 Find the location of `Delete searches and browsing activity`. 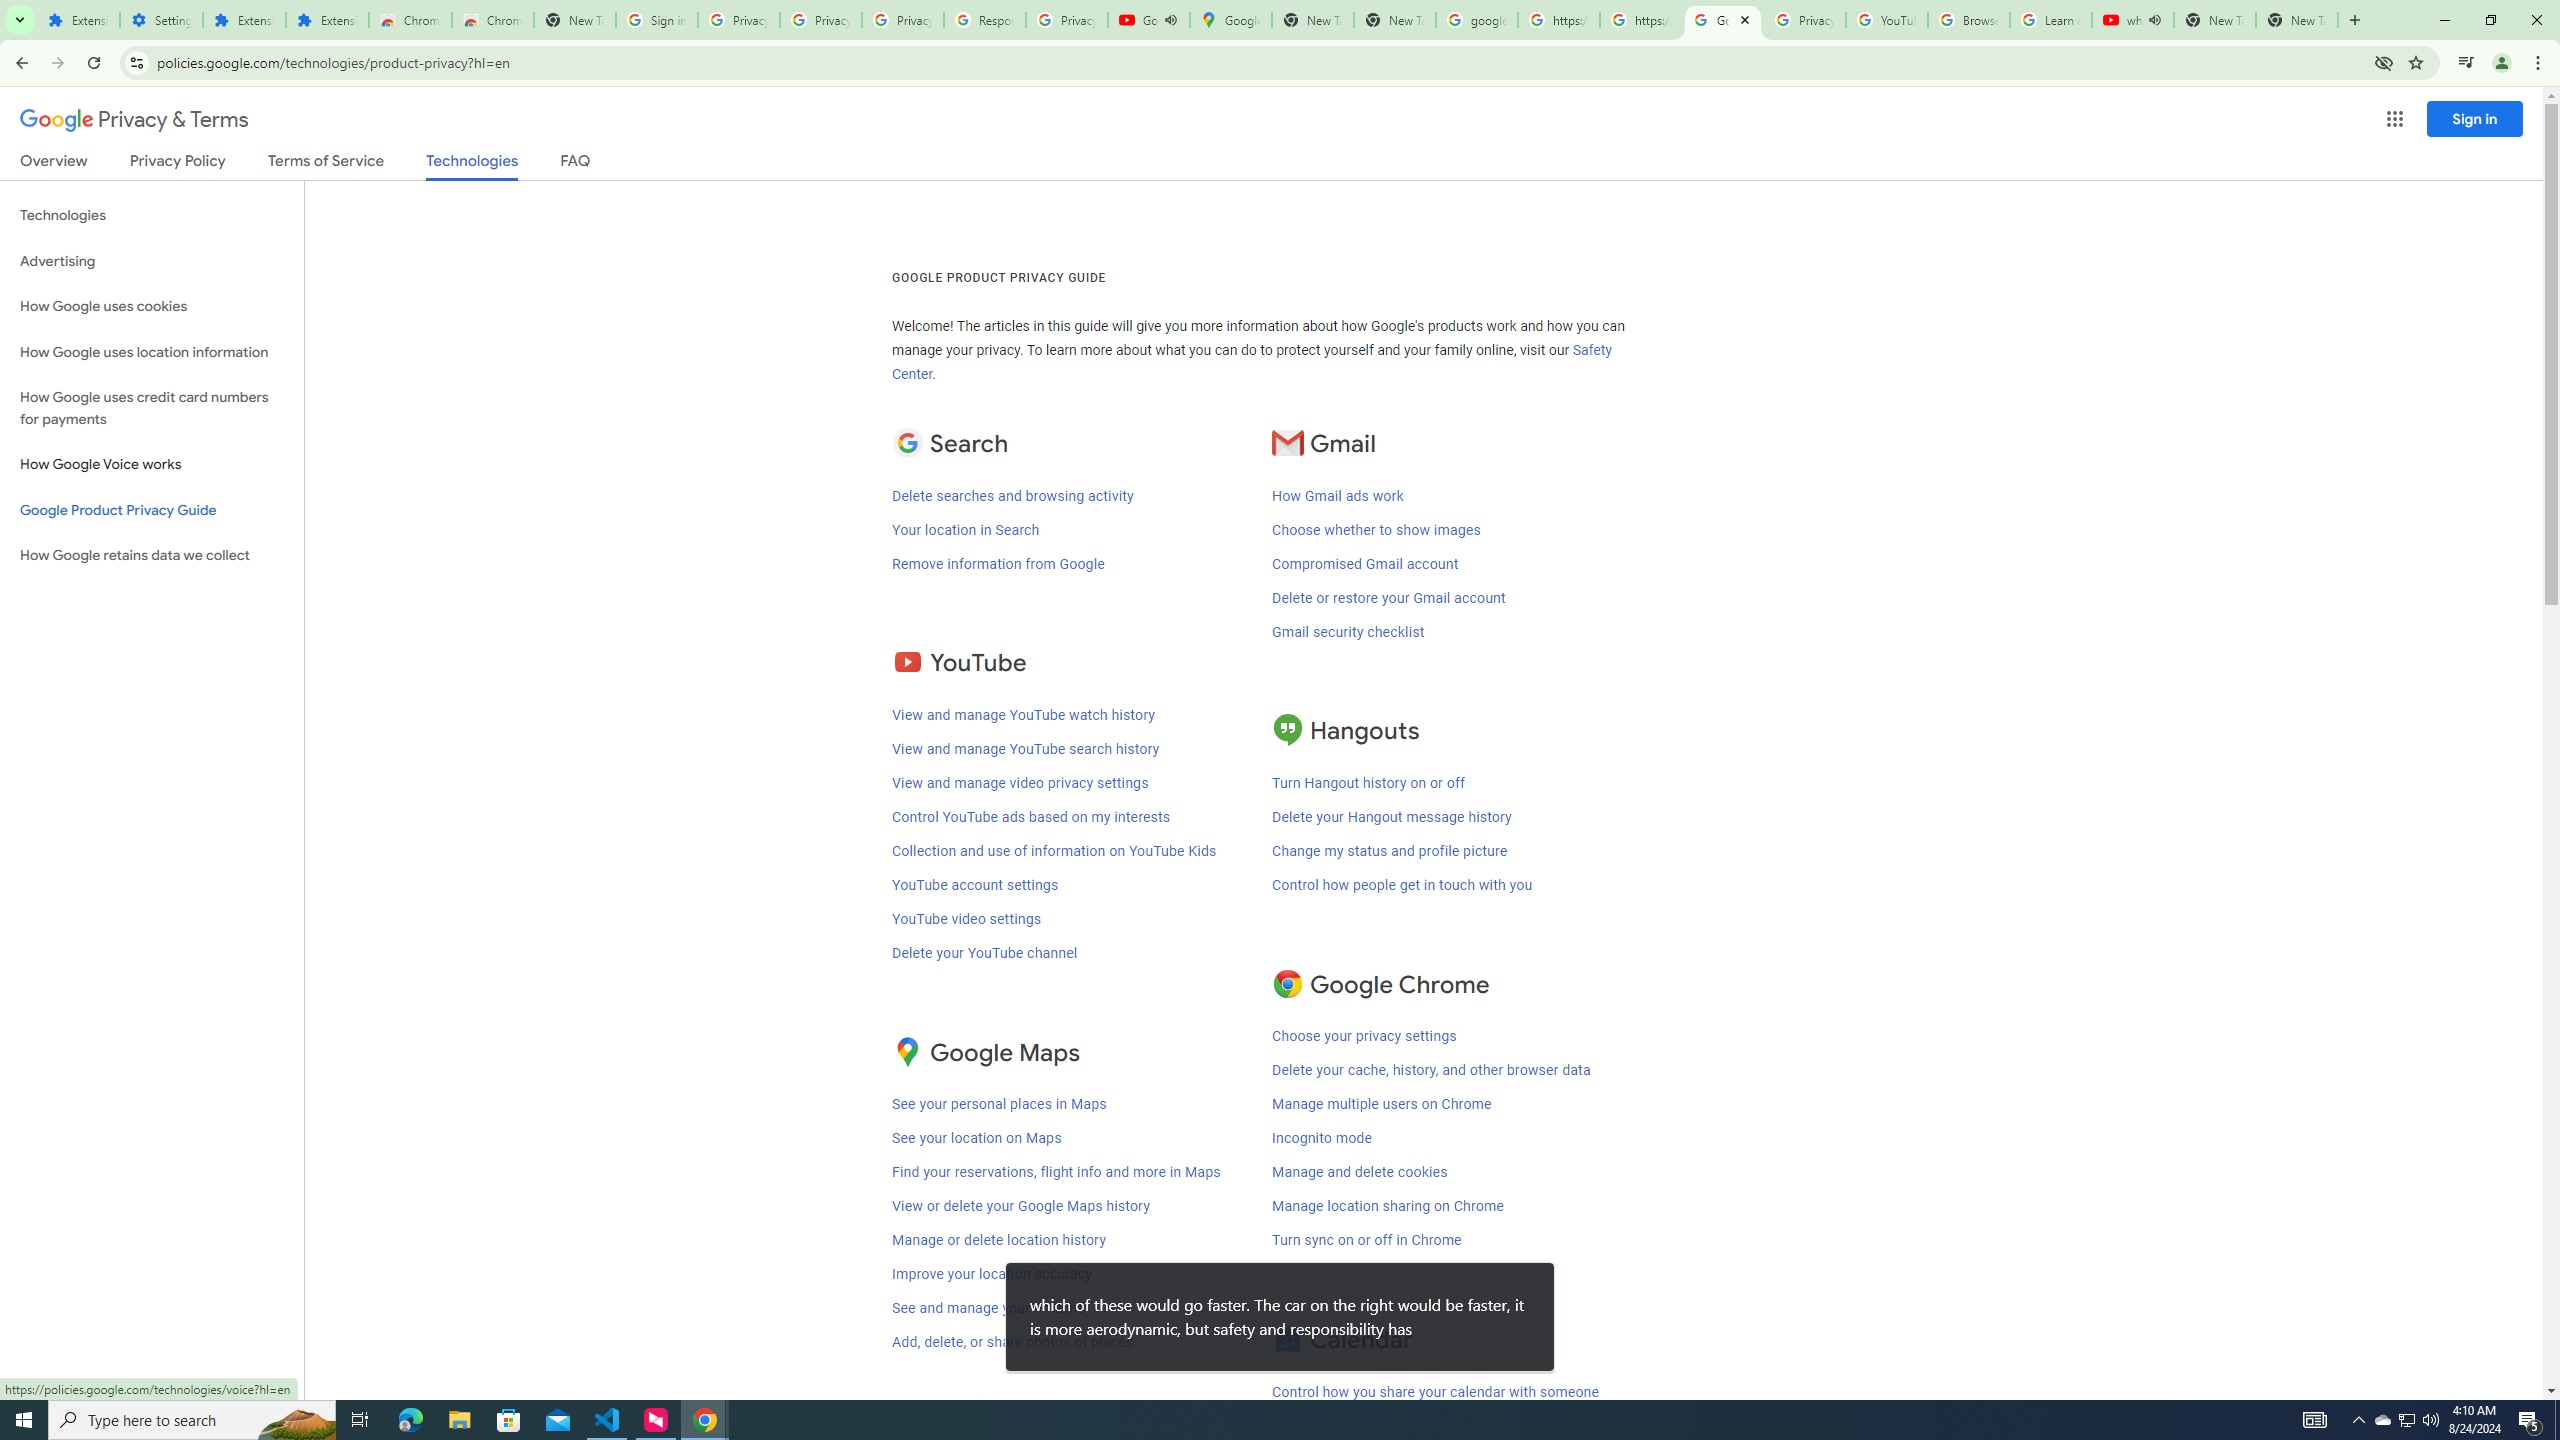

Delete searches and browsing activity is located at coordinates (1012, 496).